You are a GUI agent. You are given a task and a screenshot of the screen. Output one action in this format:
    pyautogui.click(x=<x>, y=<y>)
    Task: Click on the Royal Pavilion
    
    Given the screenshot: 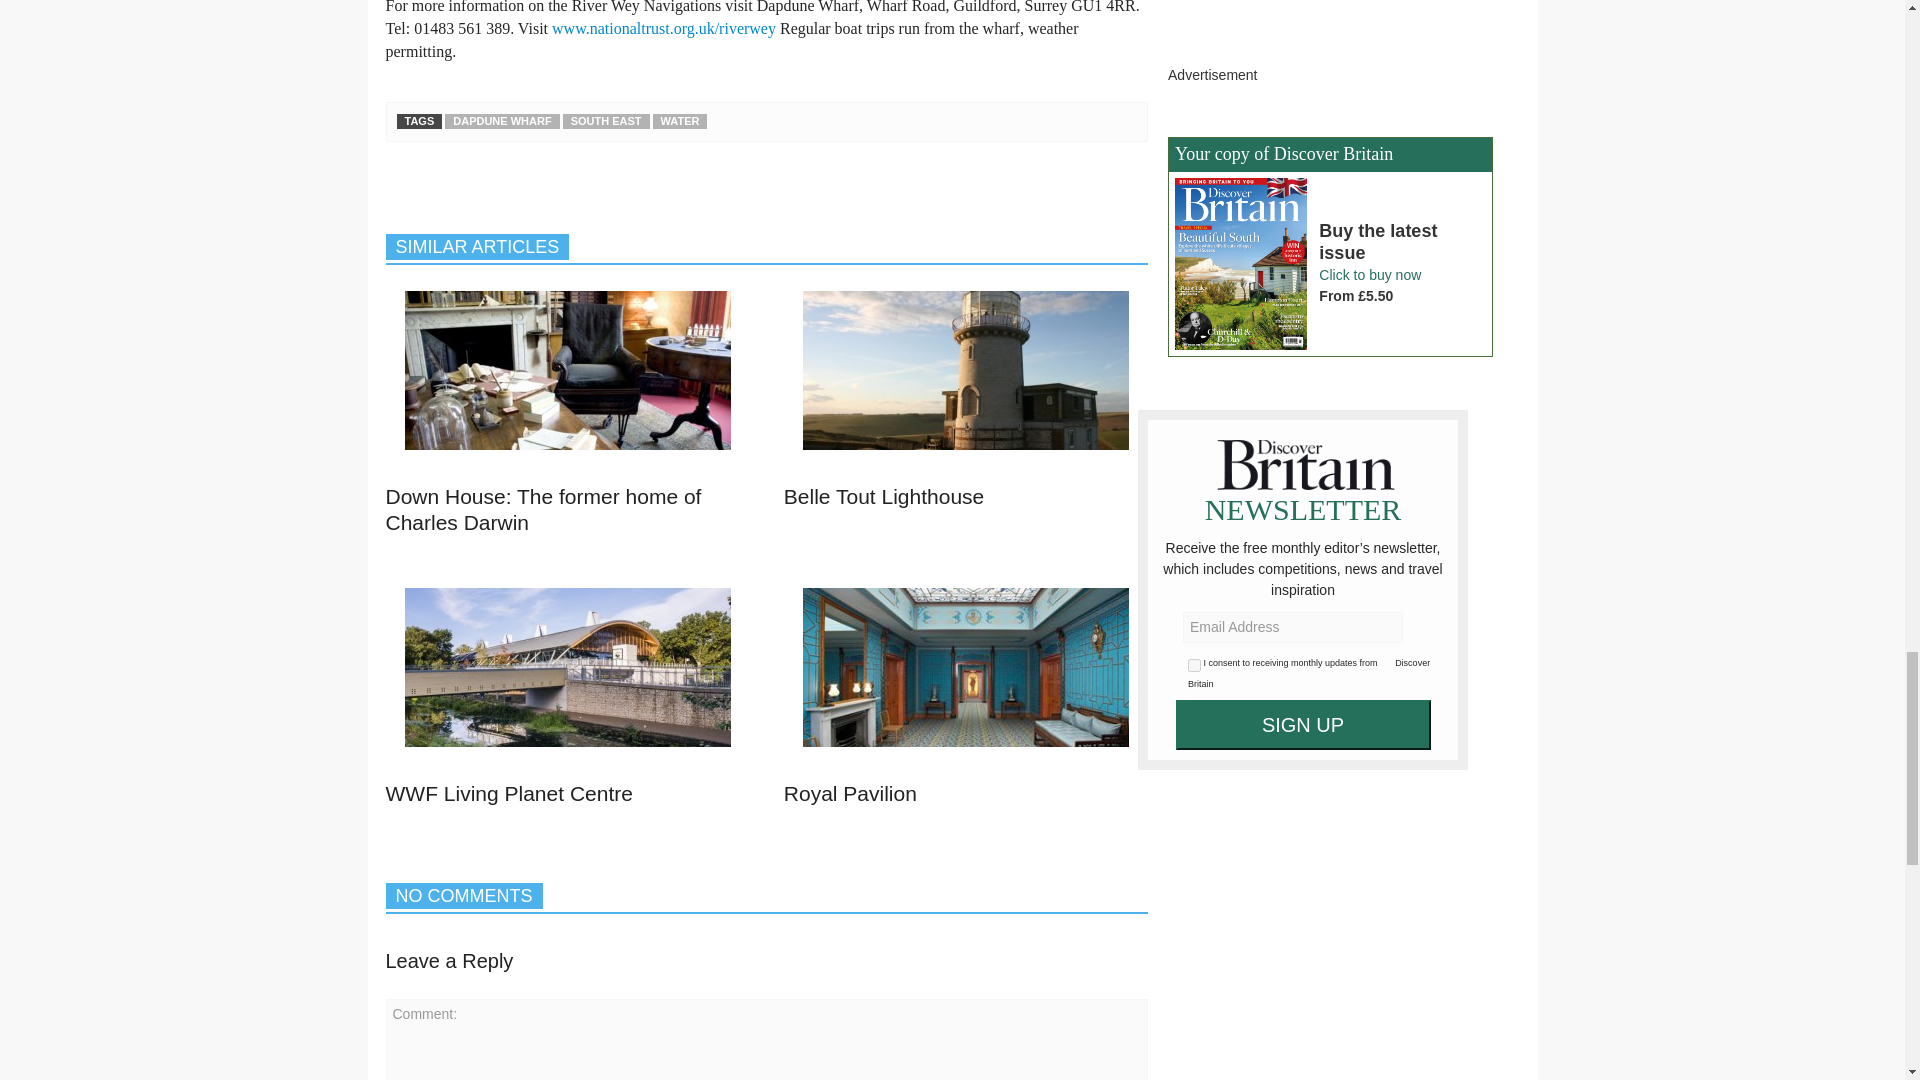 What is the action you would take?
    pyautogui.click(x=850, y=792)
    